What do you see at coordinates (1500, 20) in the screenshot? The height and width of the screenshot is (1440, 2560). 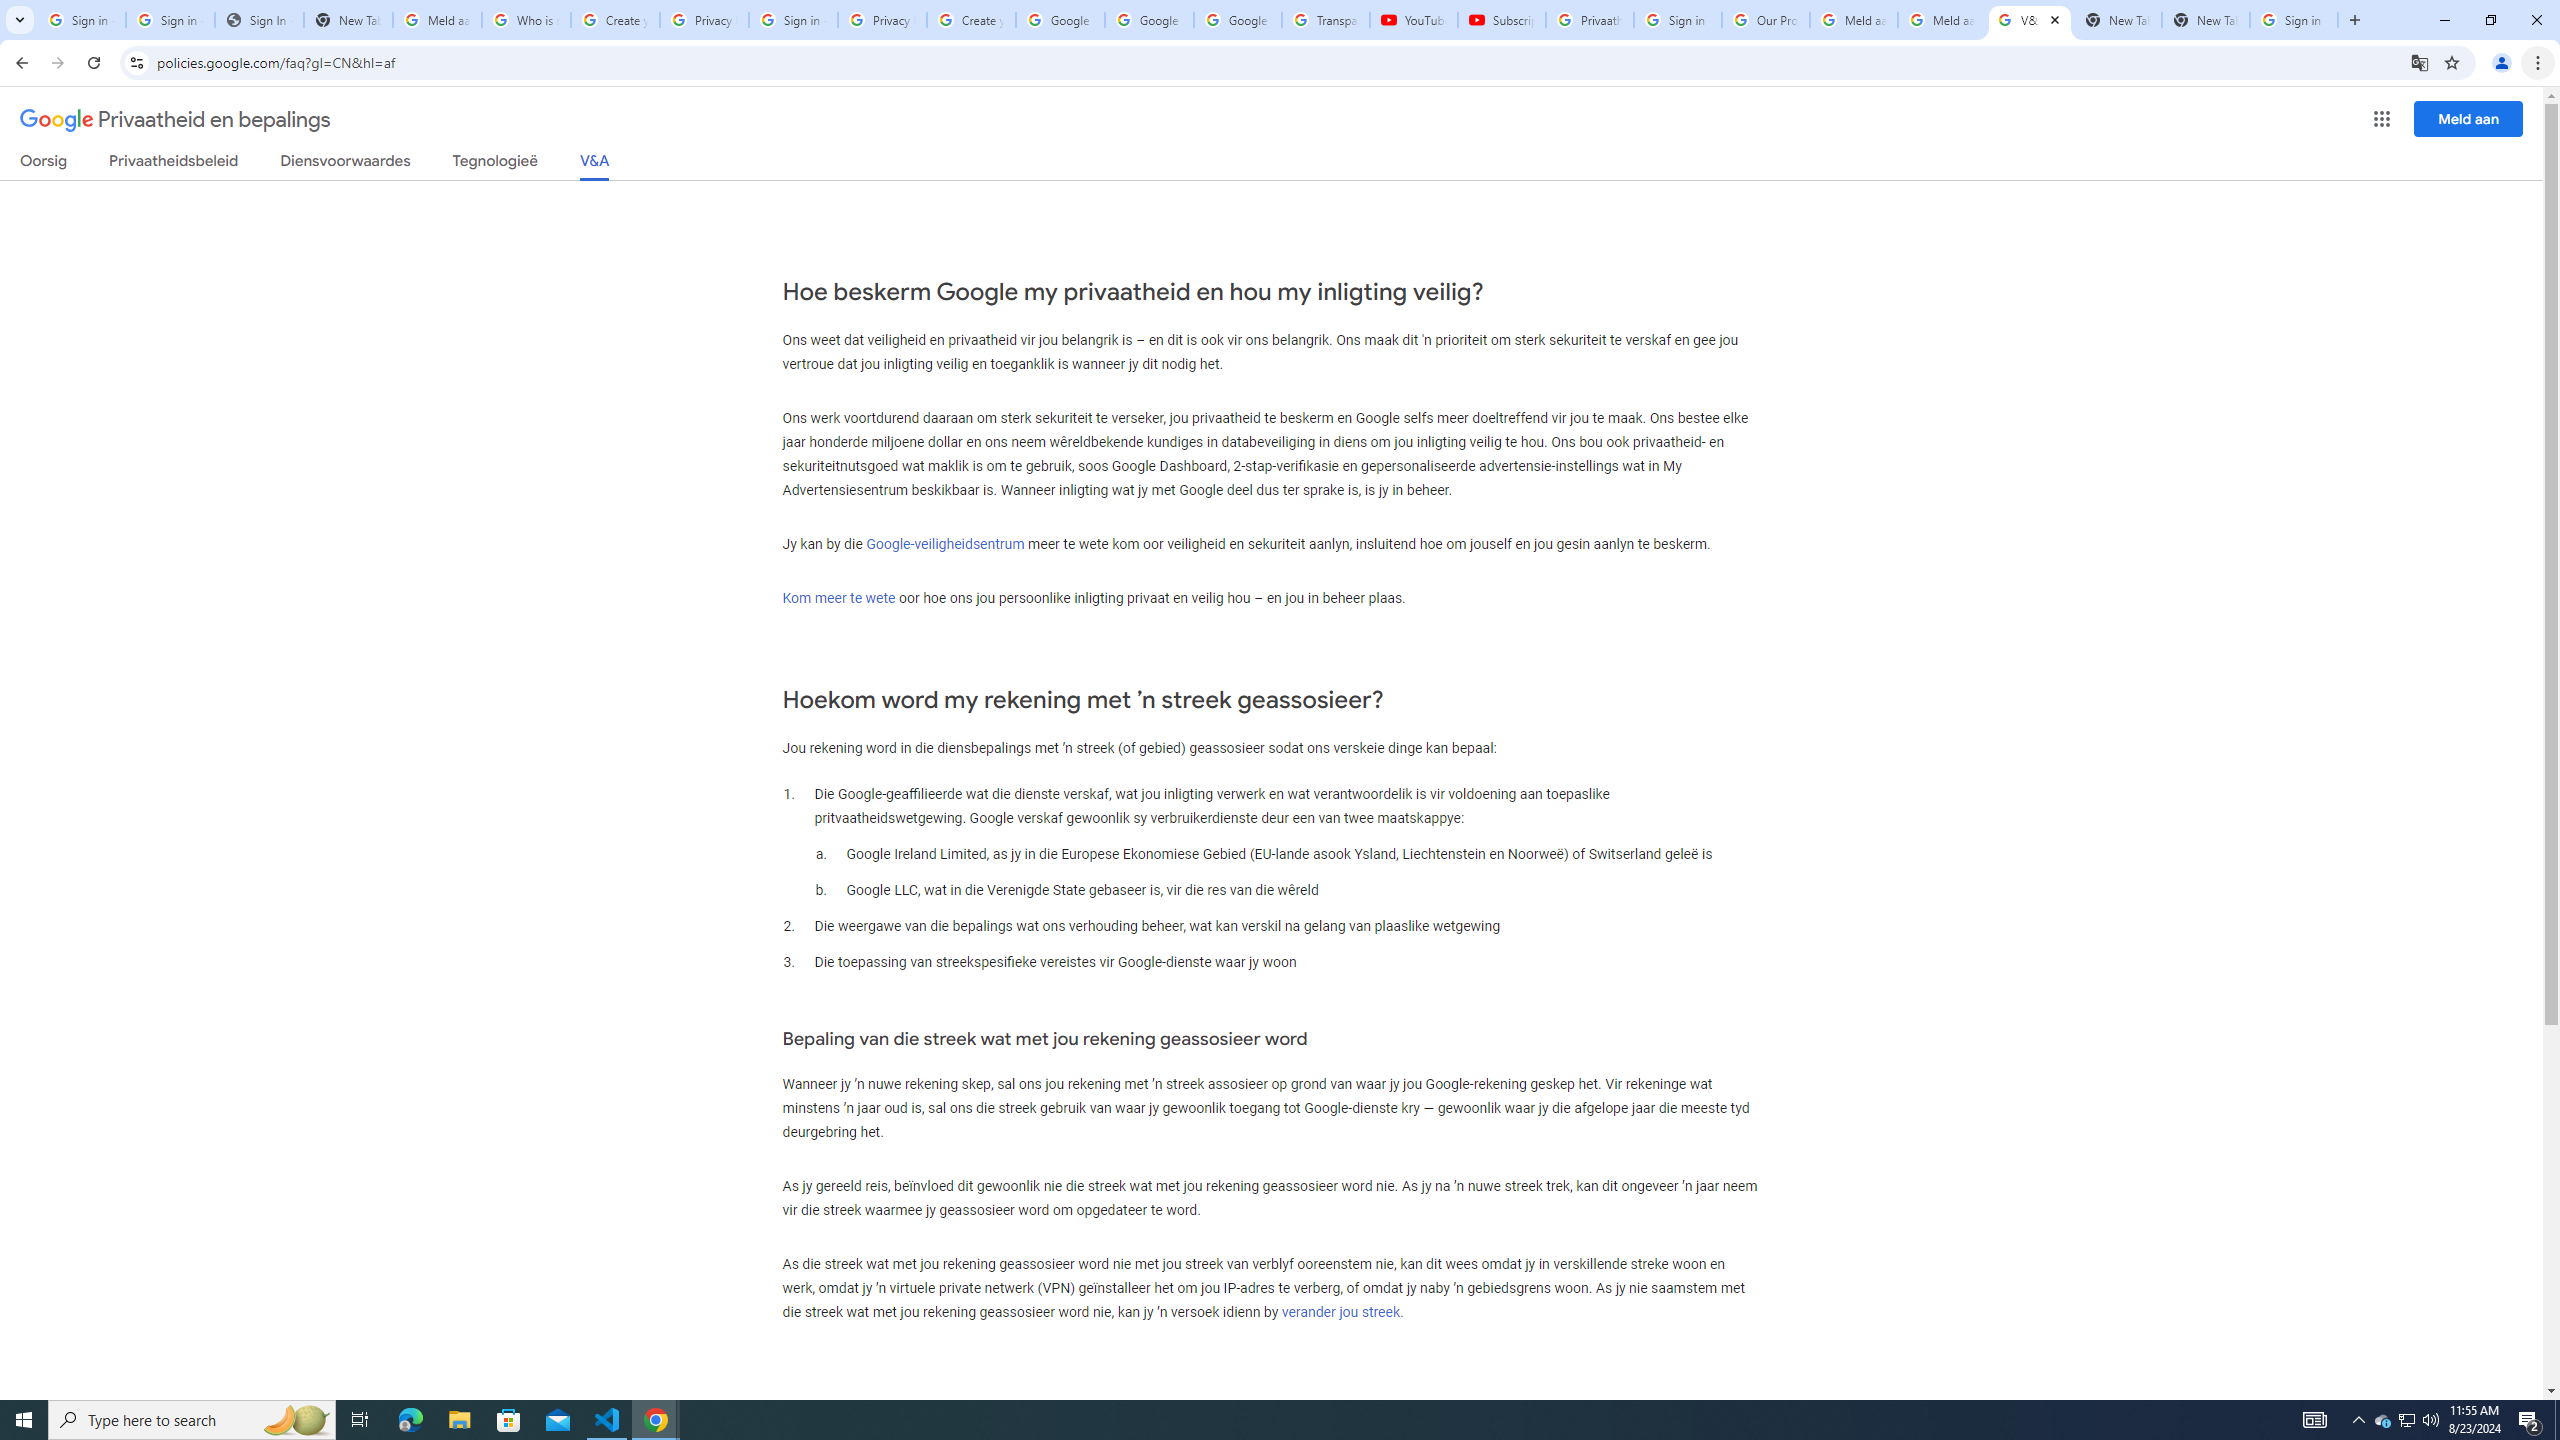 I see `Subscriptions - YouTube` at bounding box center [1500, 20].